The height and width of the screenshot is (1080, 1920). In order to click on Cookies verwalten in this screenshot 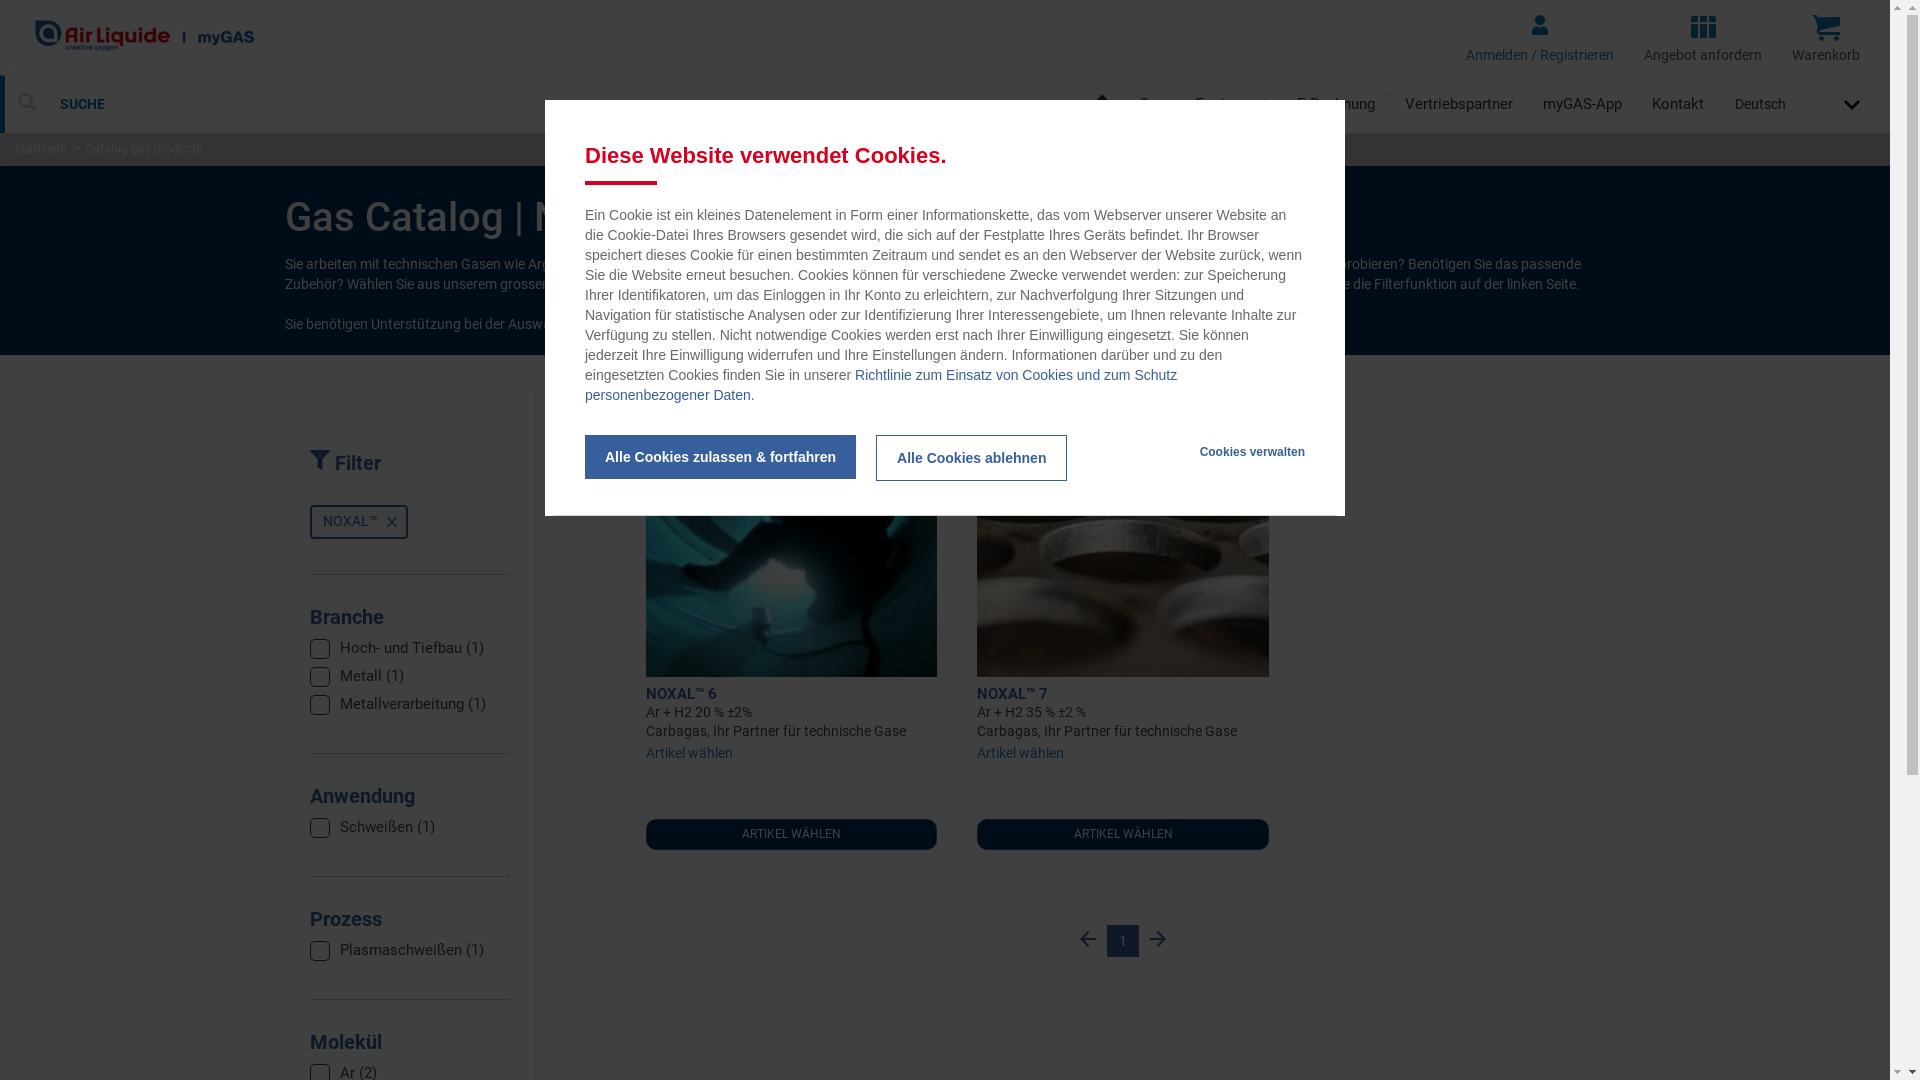, I will do `click(1252, 452)`.